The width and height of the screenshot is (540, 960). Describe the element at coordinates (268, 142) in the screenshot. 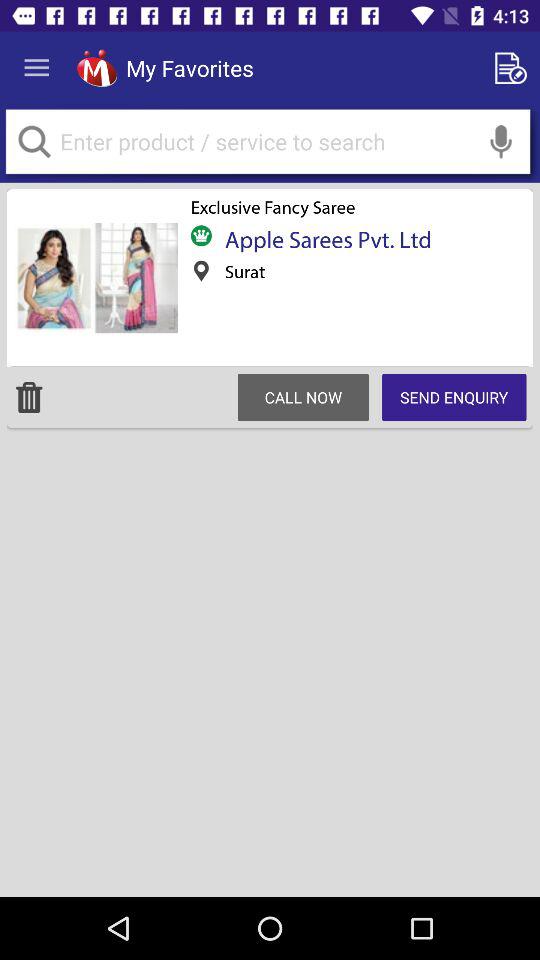

I see `search button` at that location.